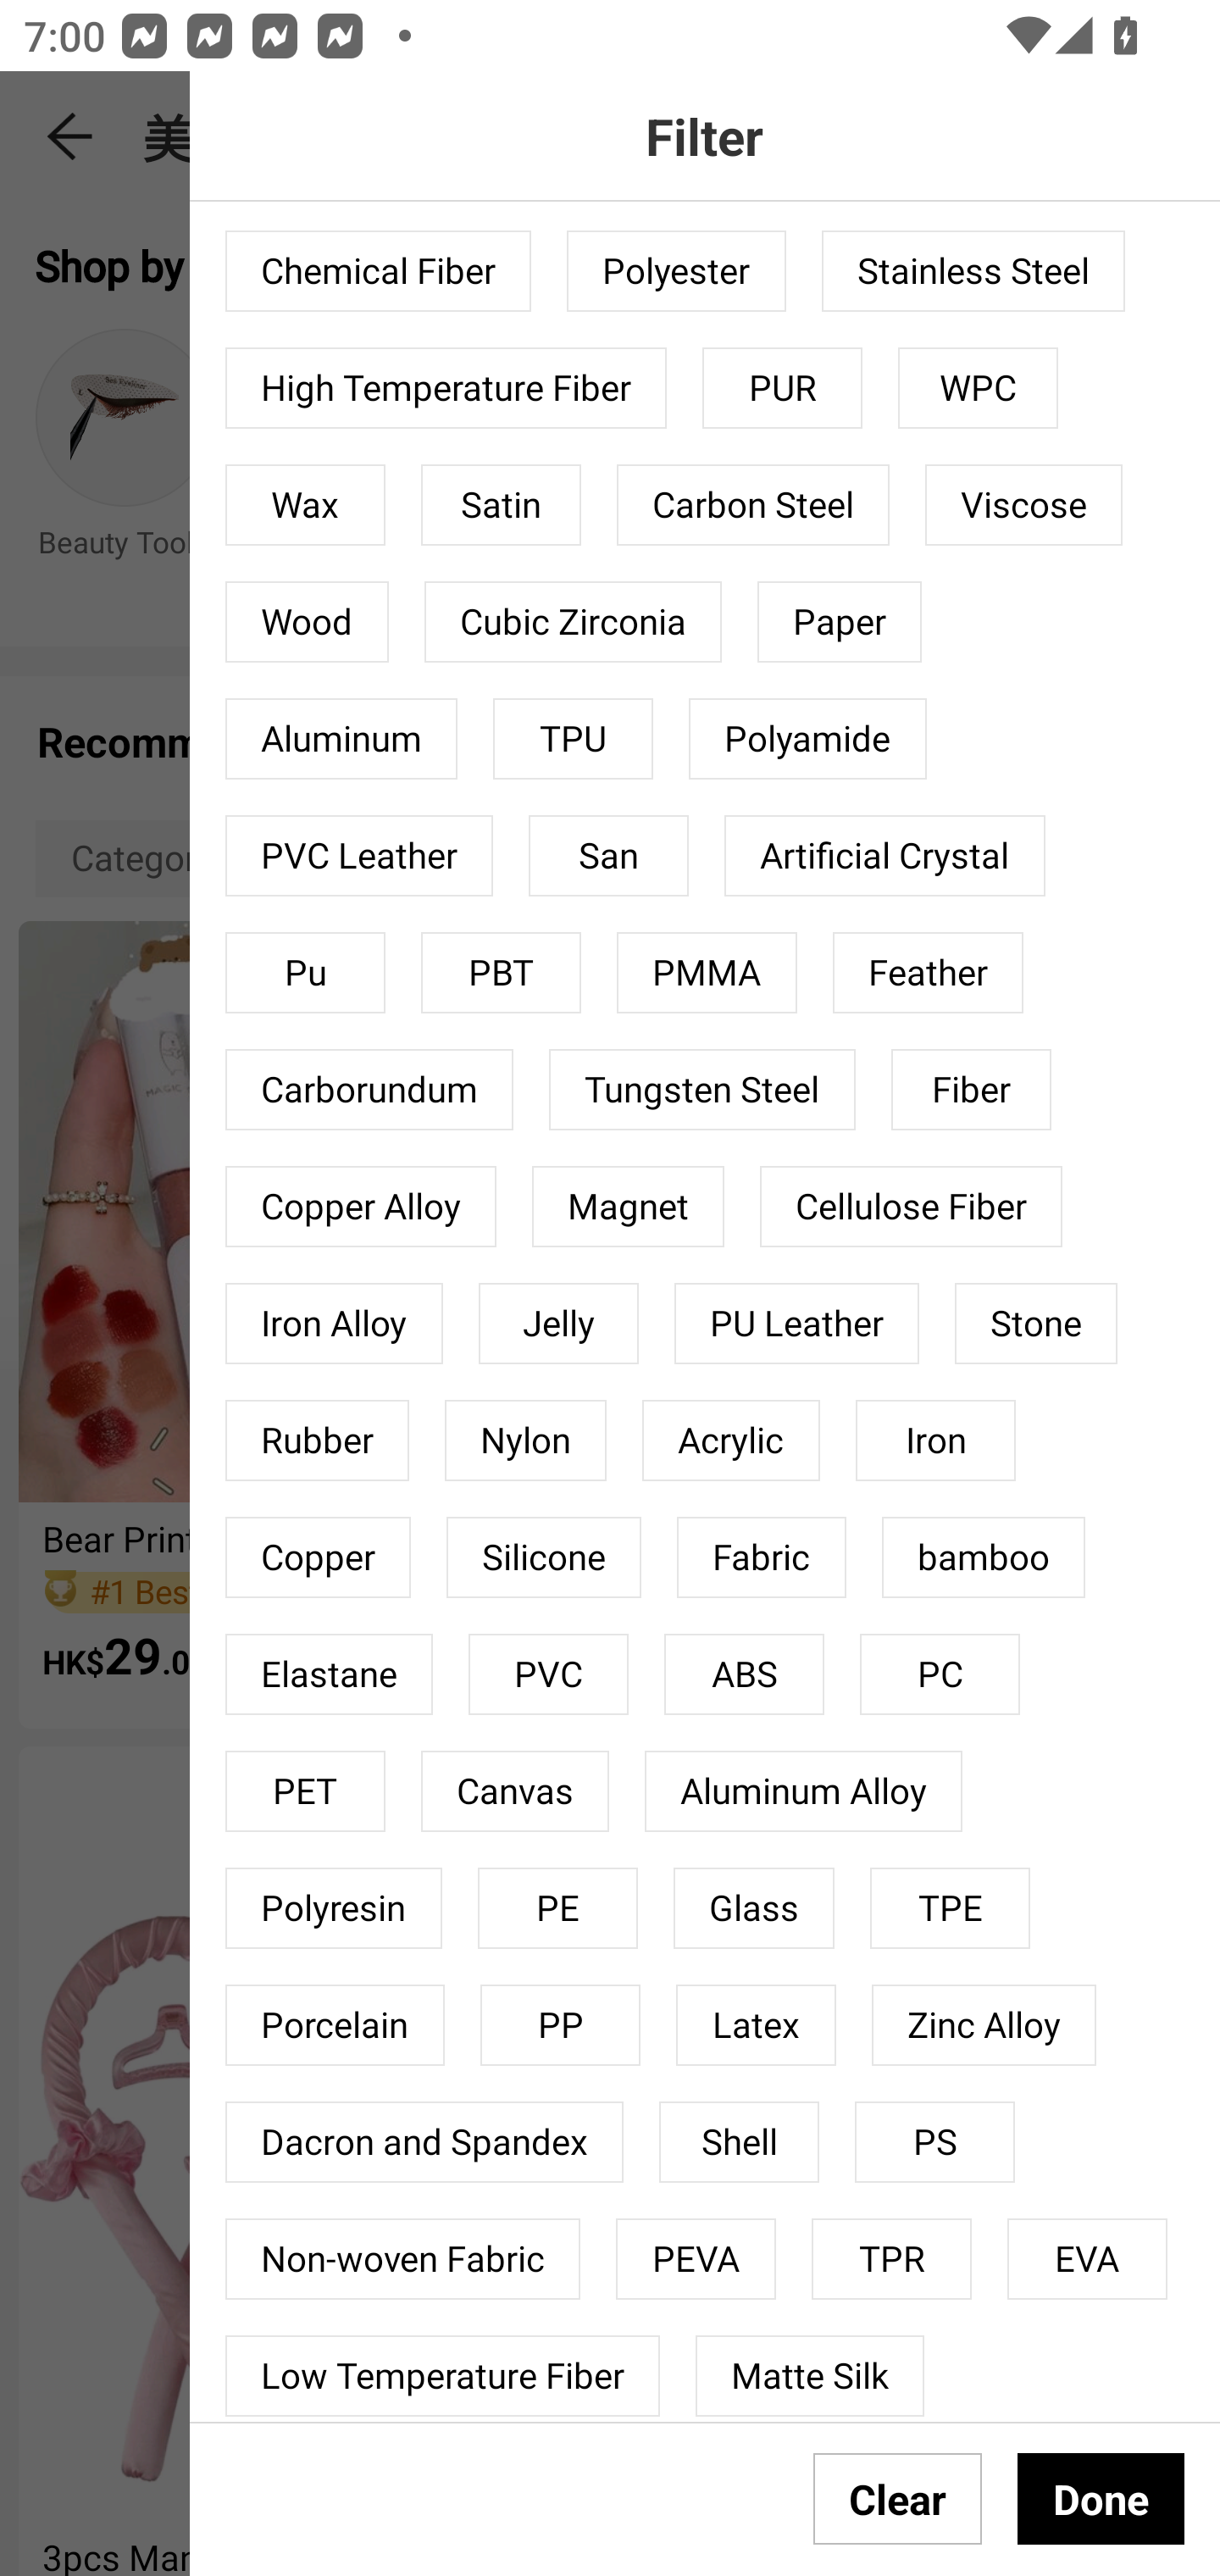 The image size is (1220, 2576). Describe the element at coordinates (935, 1439) in the screenshot. I see `Iron` at that location.